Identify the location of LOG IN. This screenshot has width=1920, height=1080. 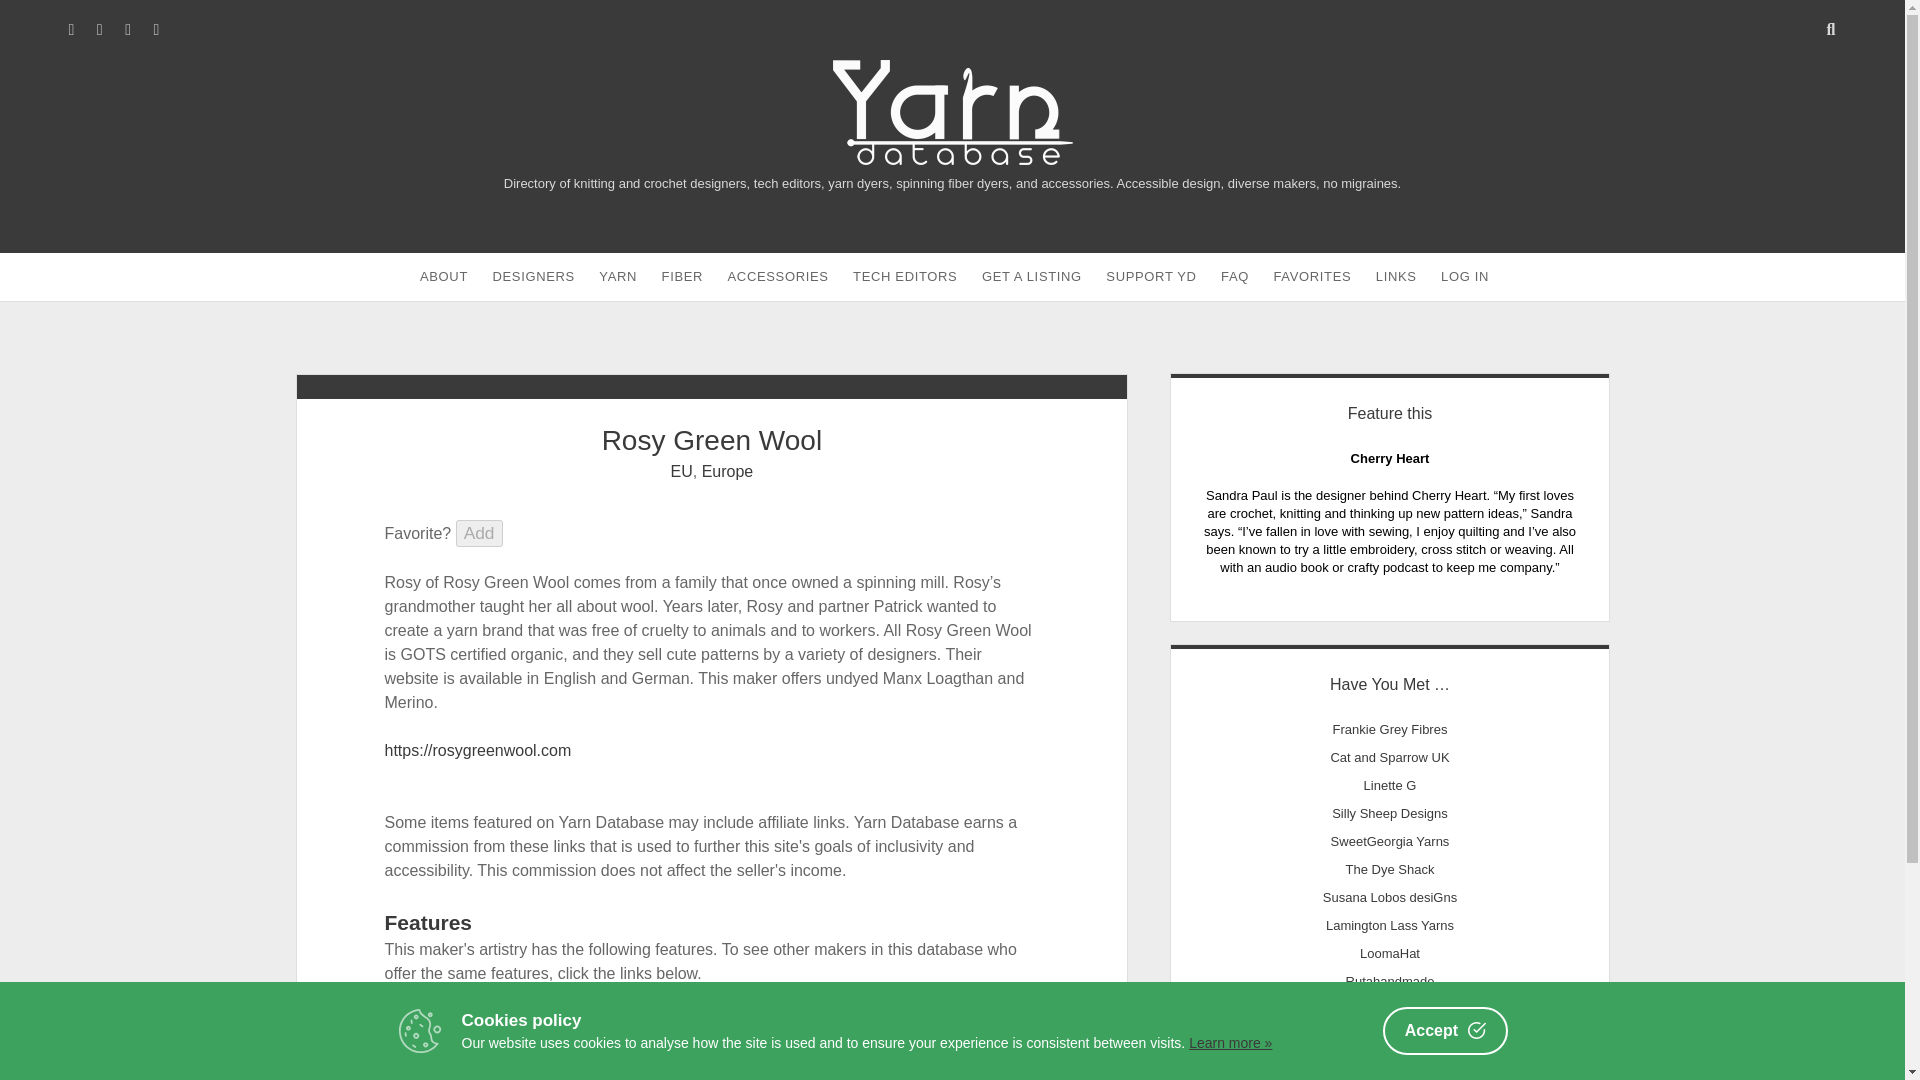
(1464, 276).